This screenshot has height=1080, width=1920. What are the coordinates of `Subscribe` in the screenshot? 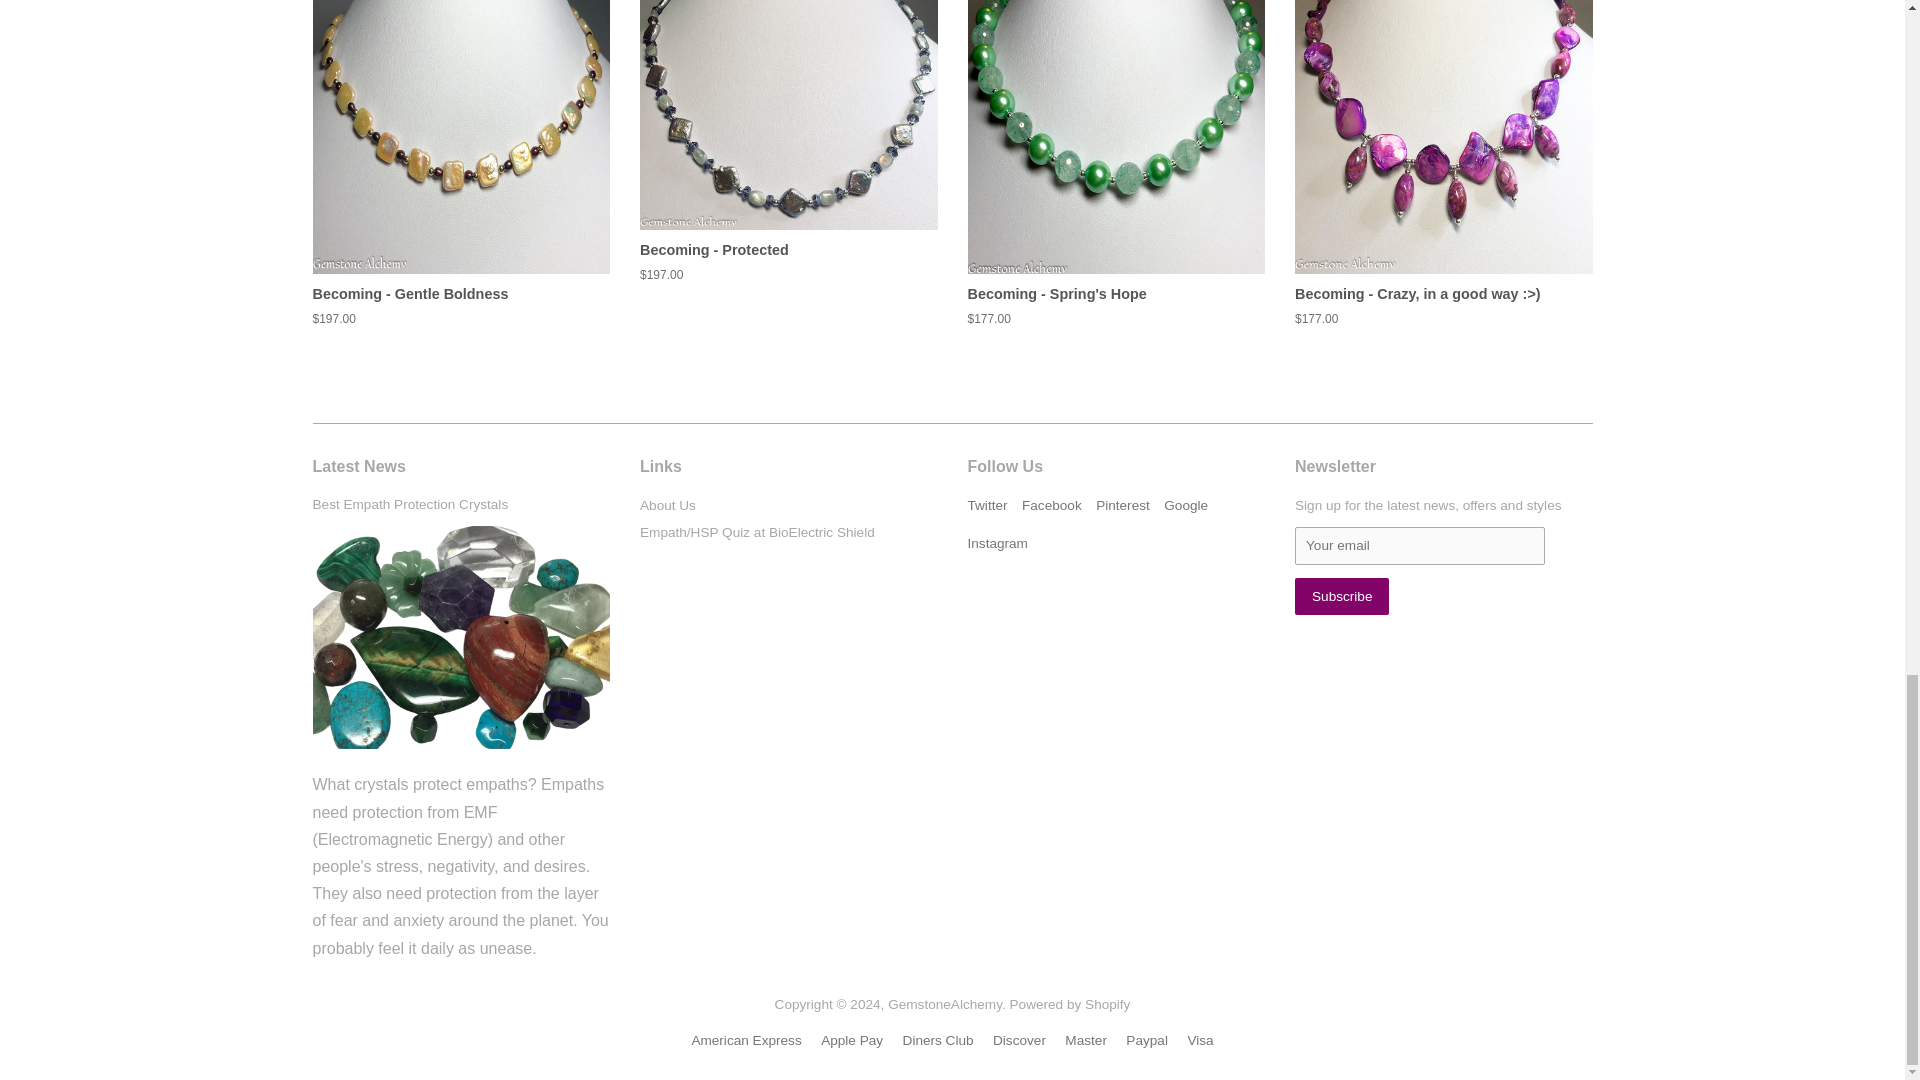 It's located at (1341, 596).